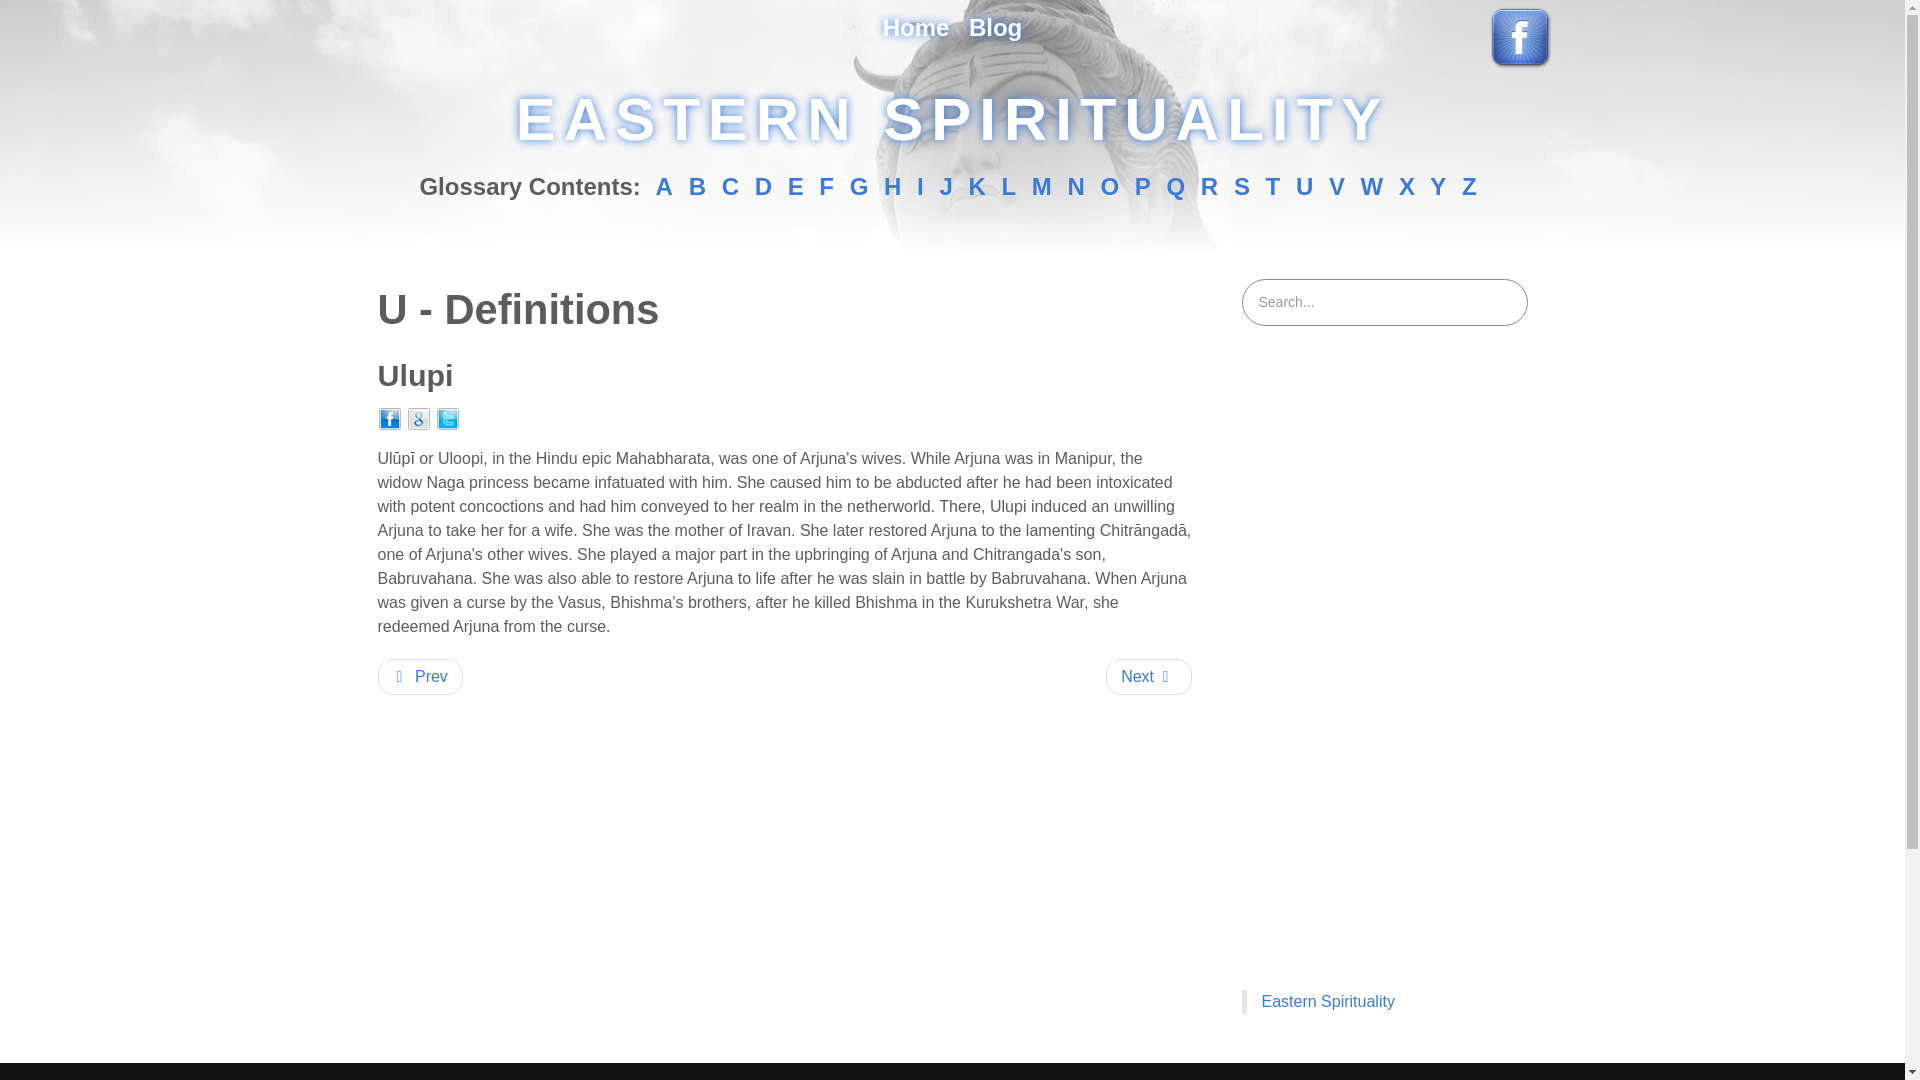 The width and height of the screenshot is (1920, 1080). Describe the element at coordinates (1328, 1000) in the screenshot. I see `Eastern Spirituality` at that location.